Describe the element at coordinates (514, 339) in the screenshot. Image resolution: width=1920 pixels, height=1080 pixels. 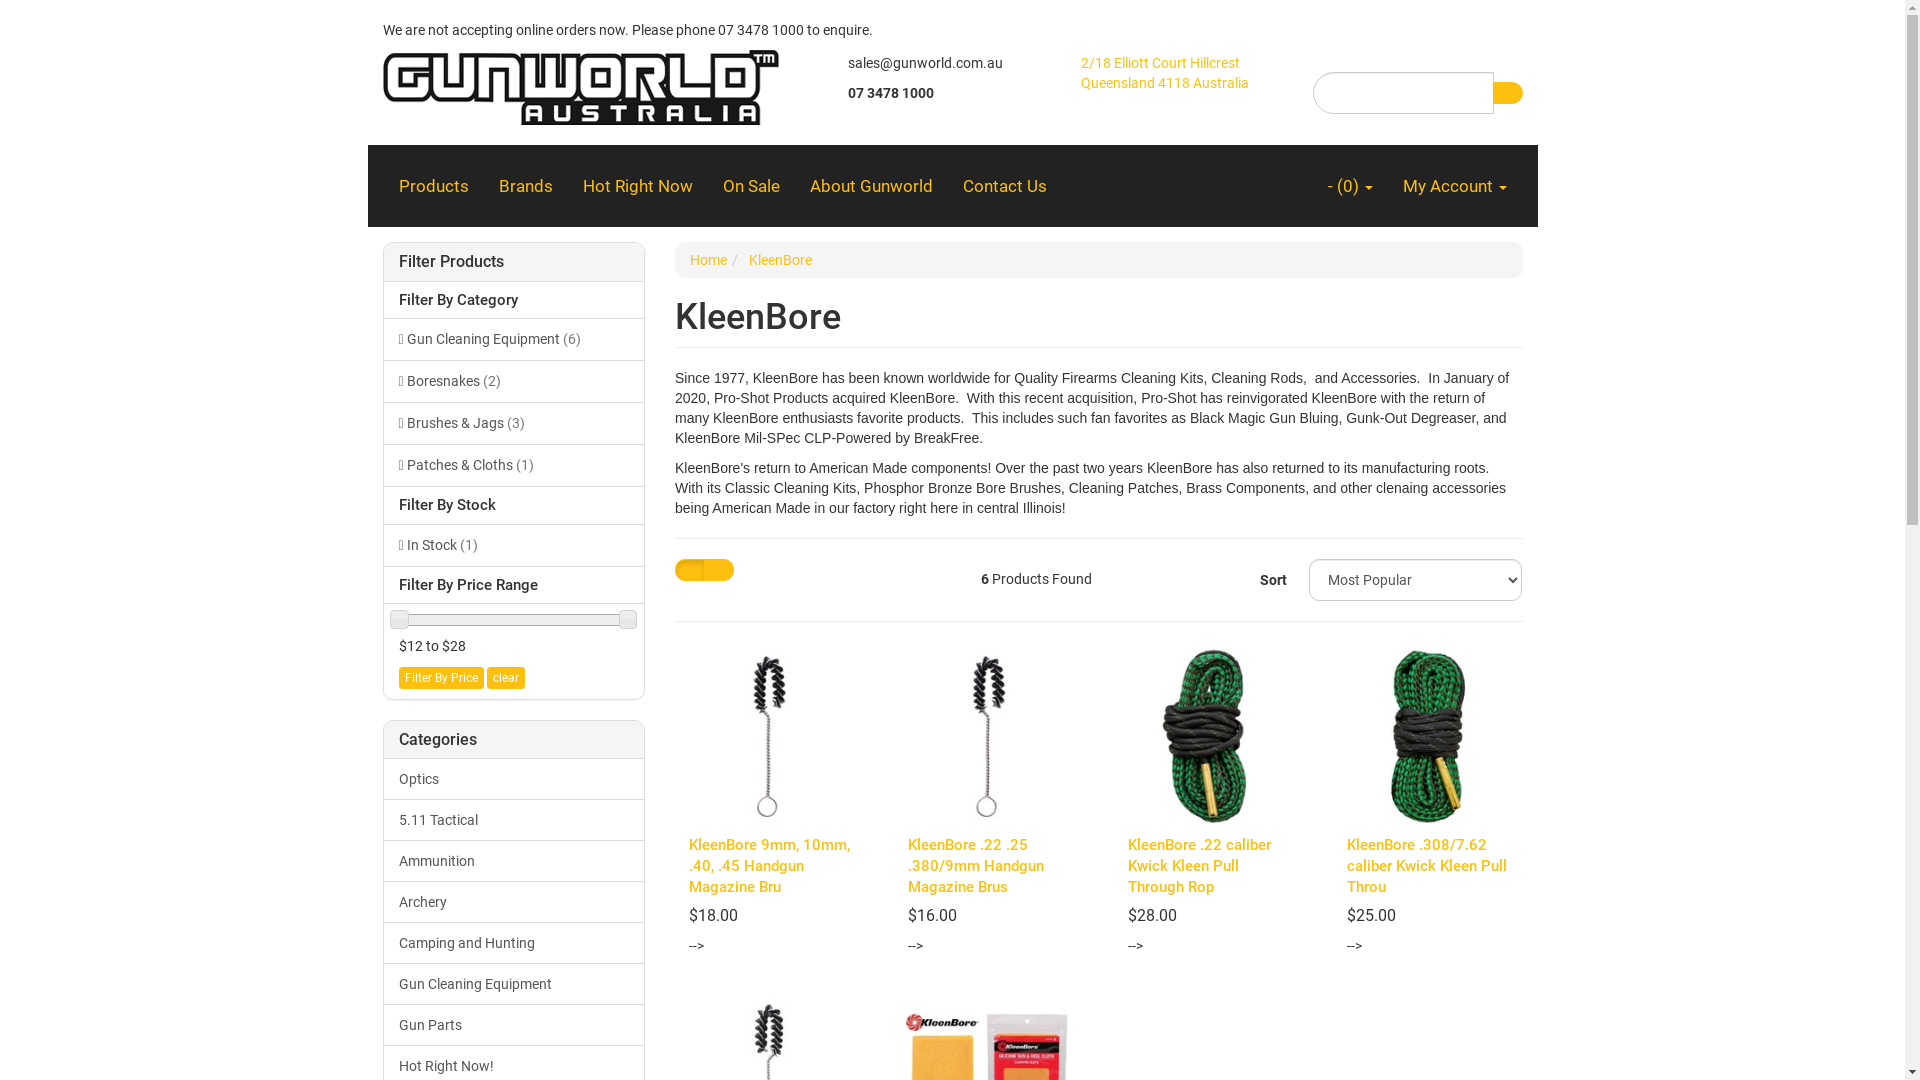
I see `Gun Cleaning Equipment (6)` at that location.